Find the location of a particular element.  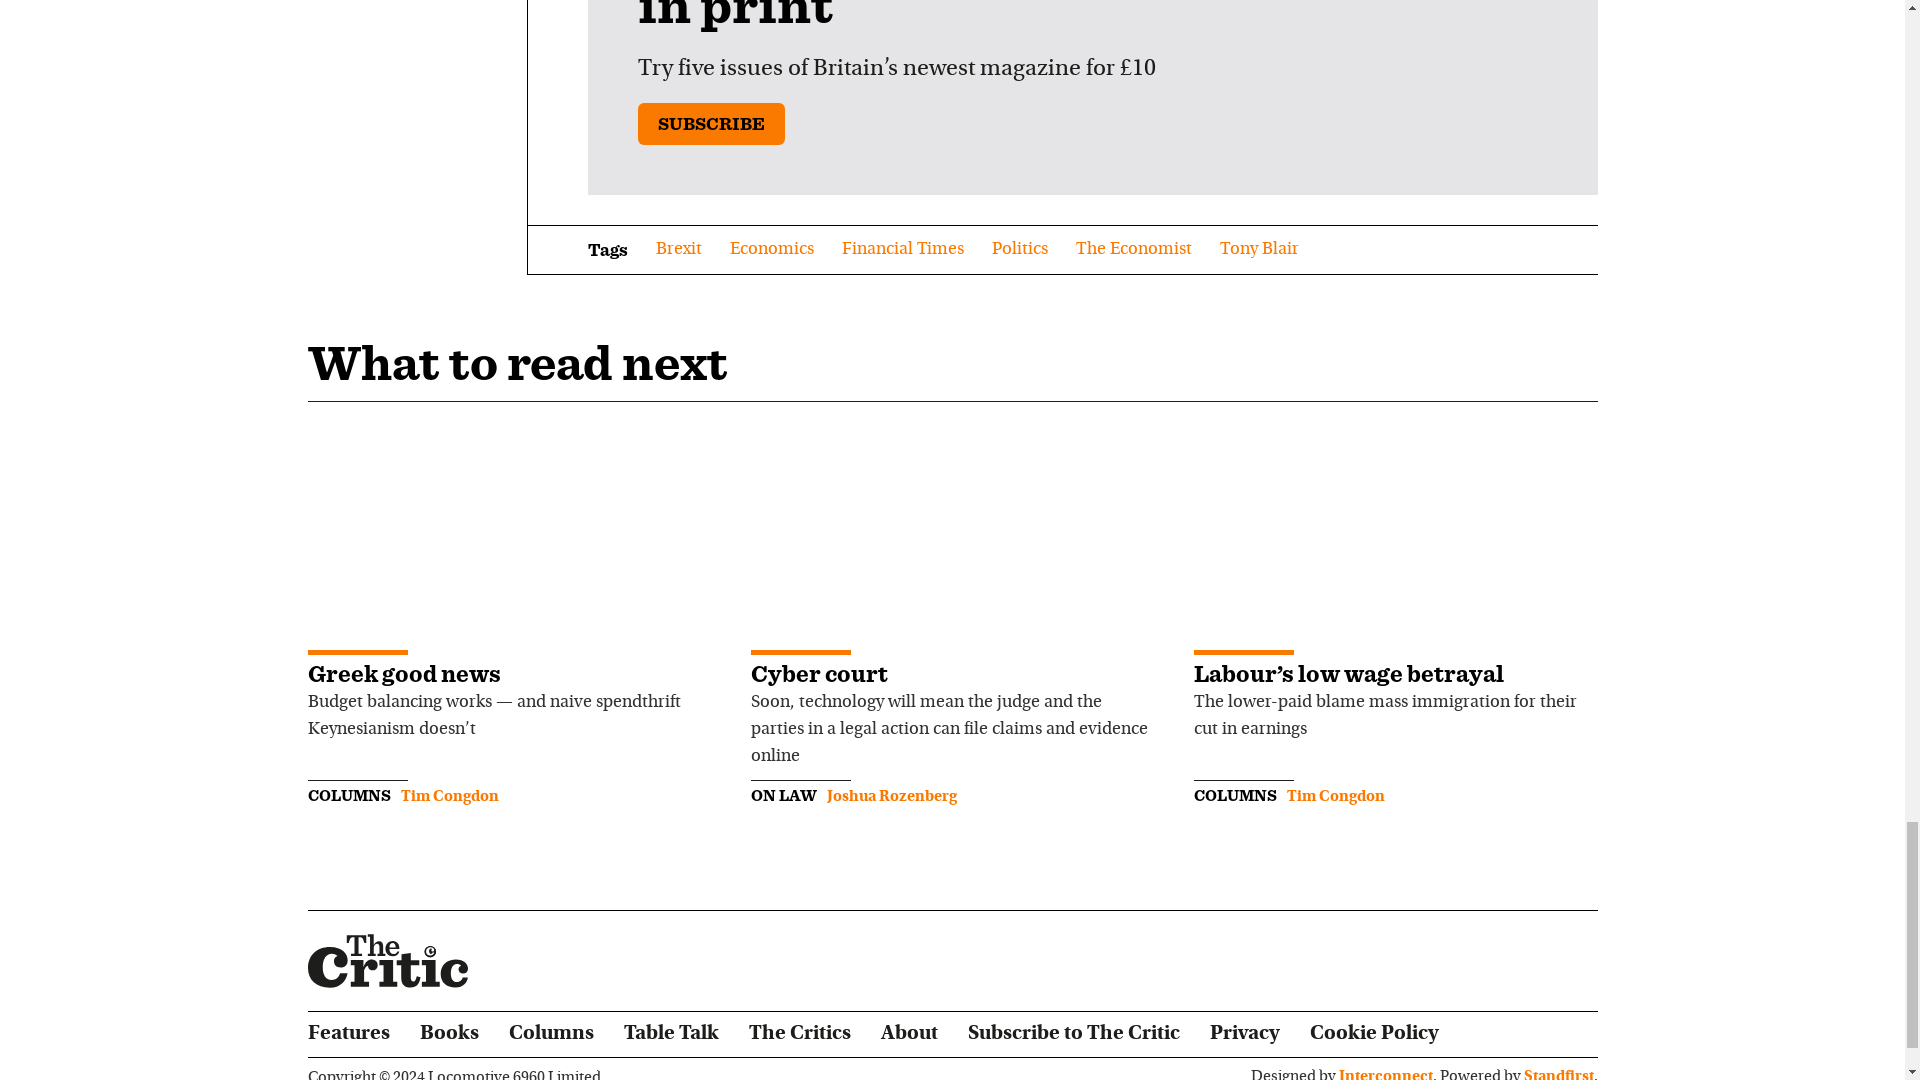

Tony Blair is located at coordinates (1259, 250).